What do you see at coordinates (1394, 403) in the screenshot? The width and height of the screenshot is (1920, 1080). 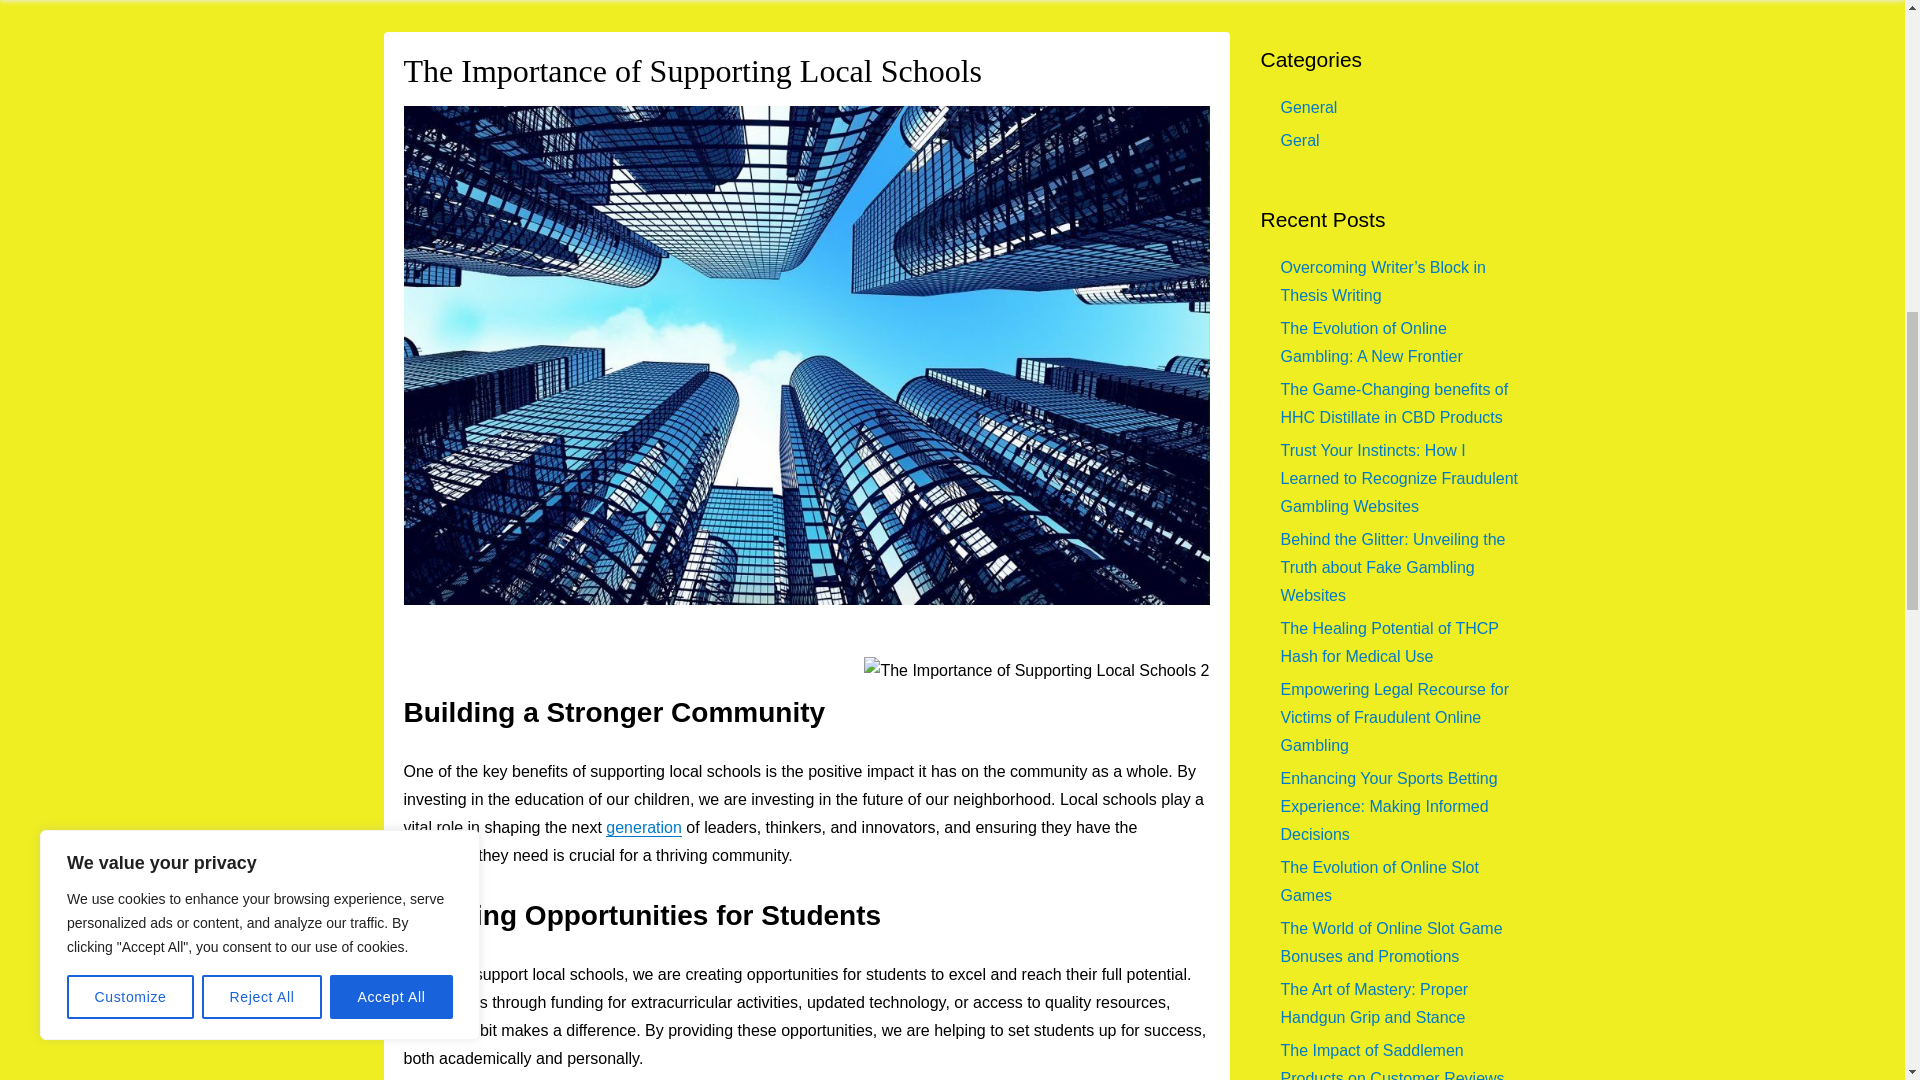 I see `The Game-Changing benefits of HHC Distillate in CBD Products` at bounding box center [1394, 403].